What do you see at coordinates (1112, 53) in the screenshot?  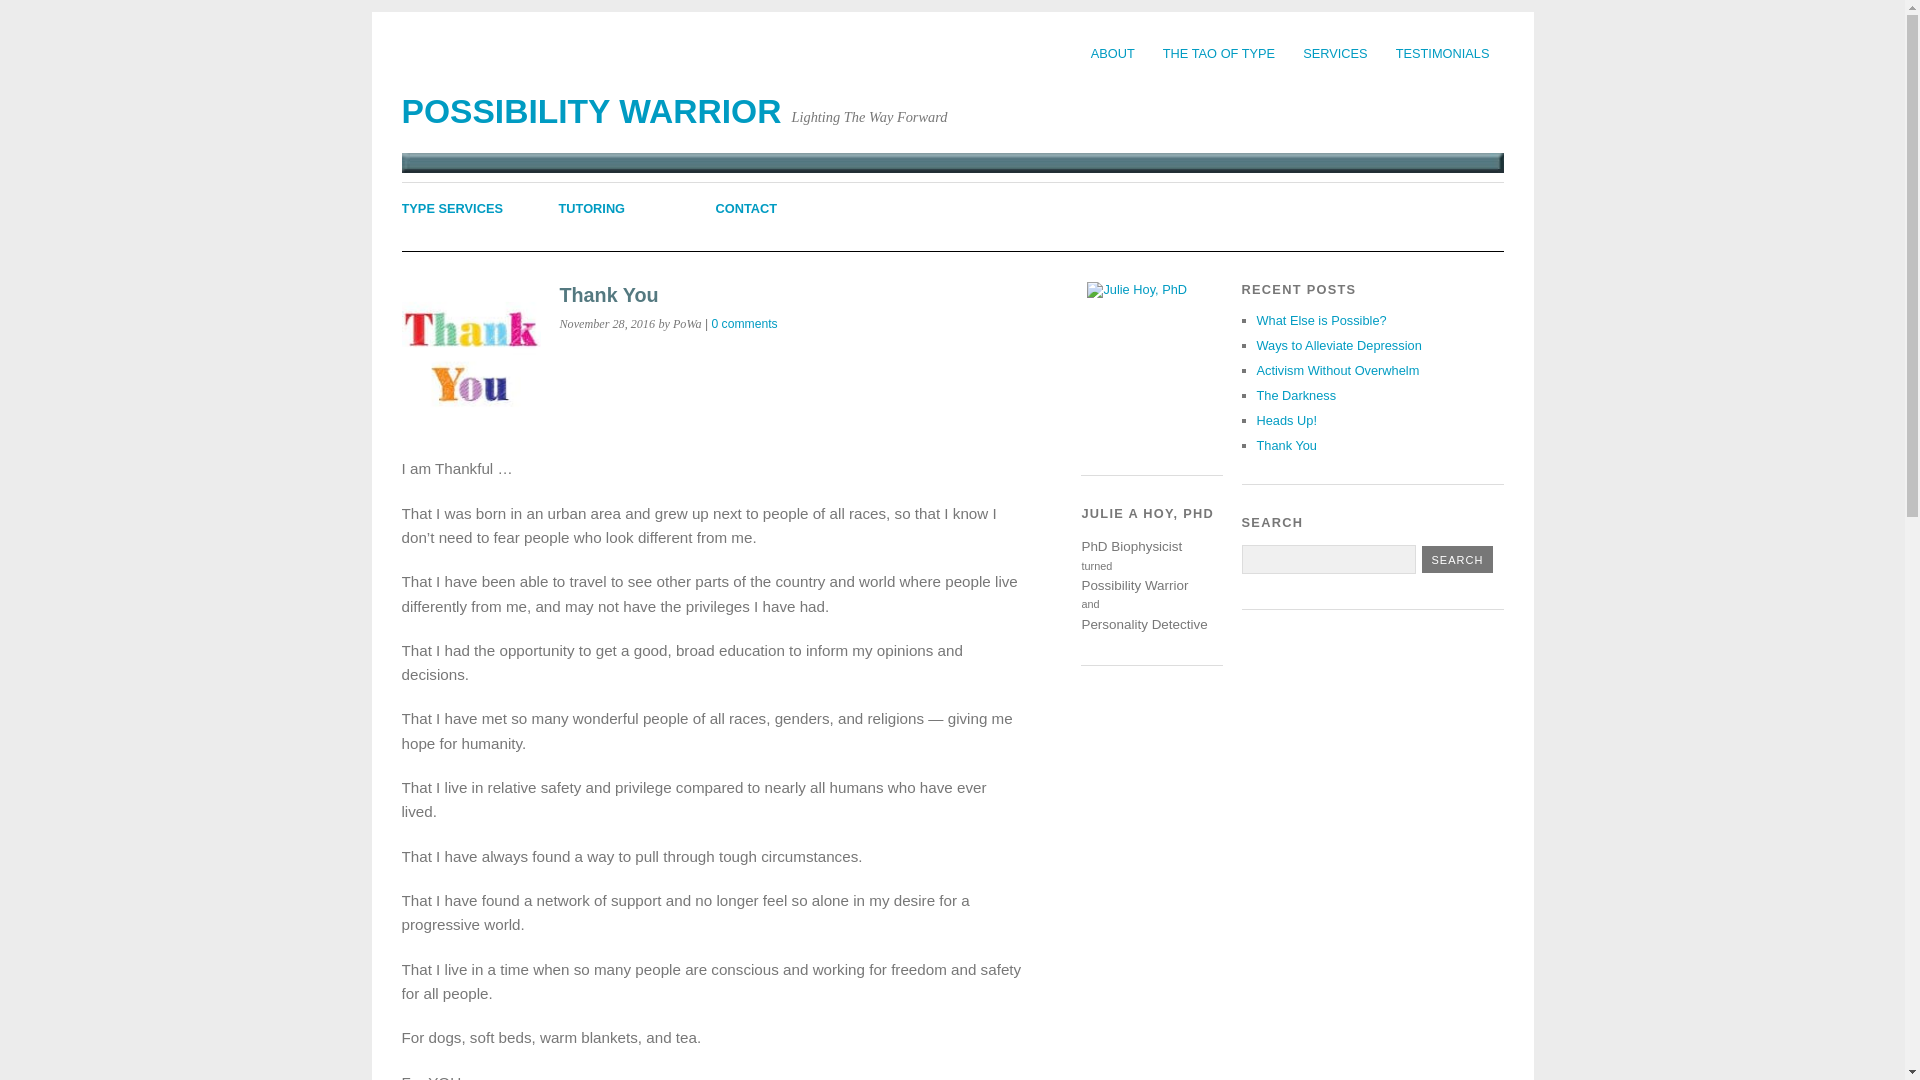 I see `ABOUT` at bounding box center [1112, 53].